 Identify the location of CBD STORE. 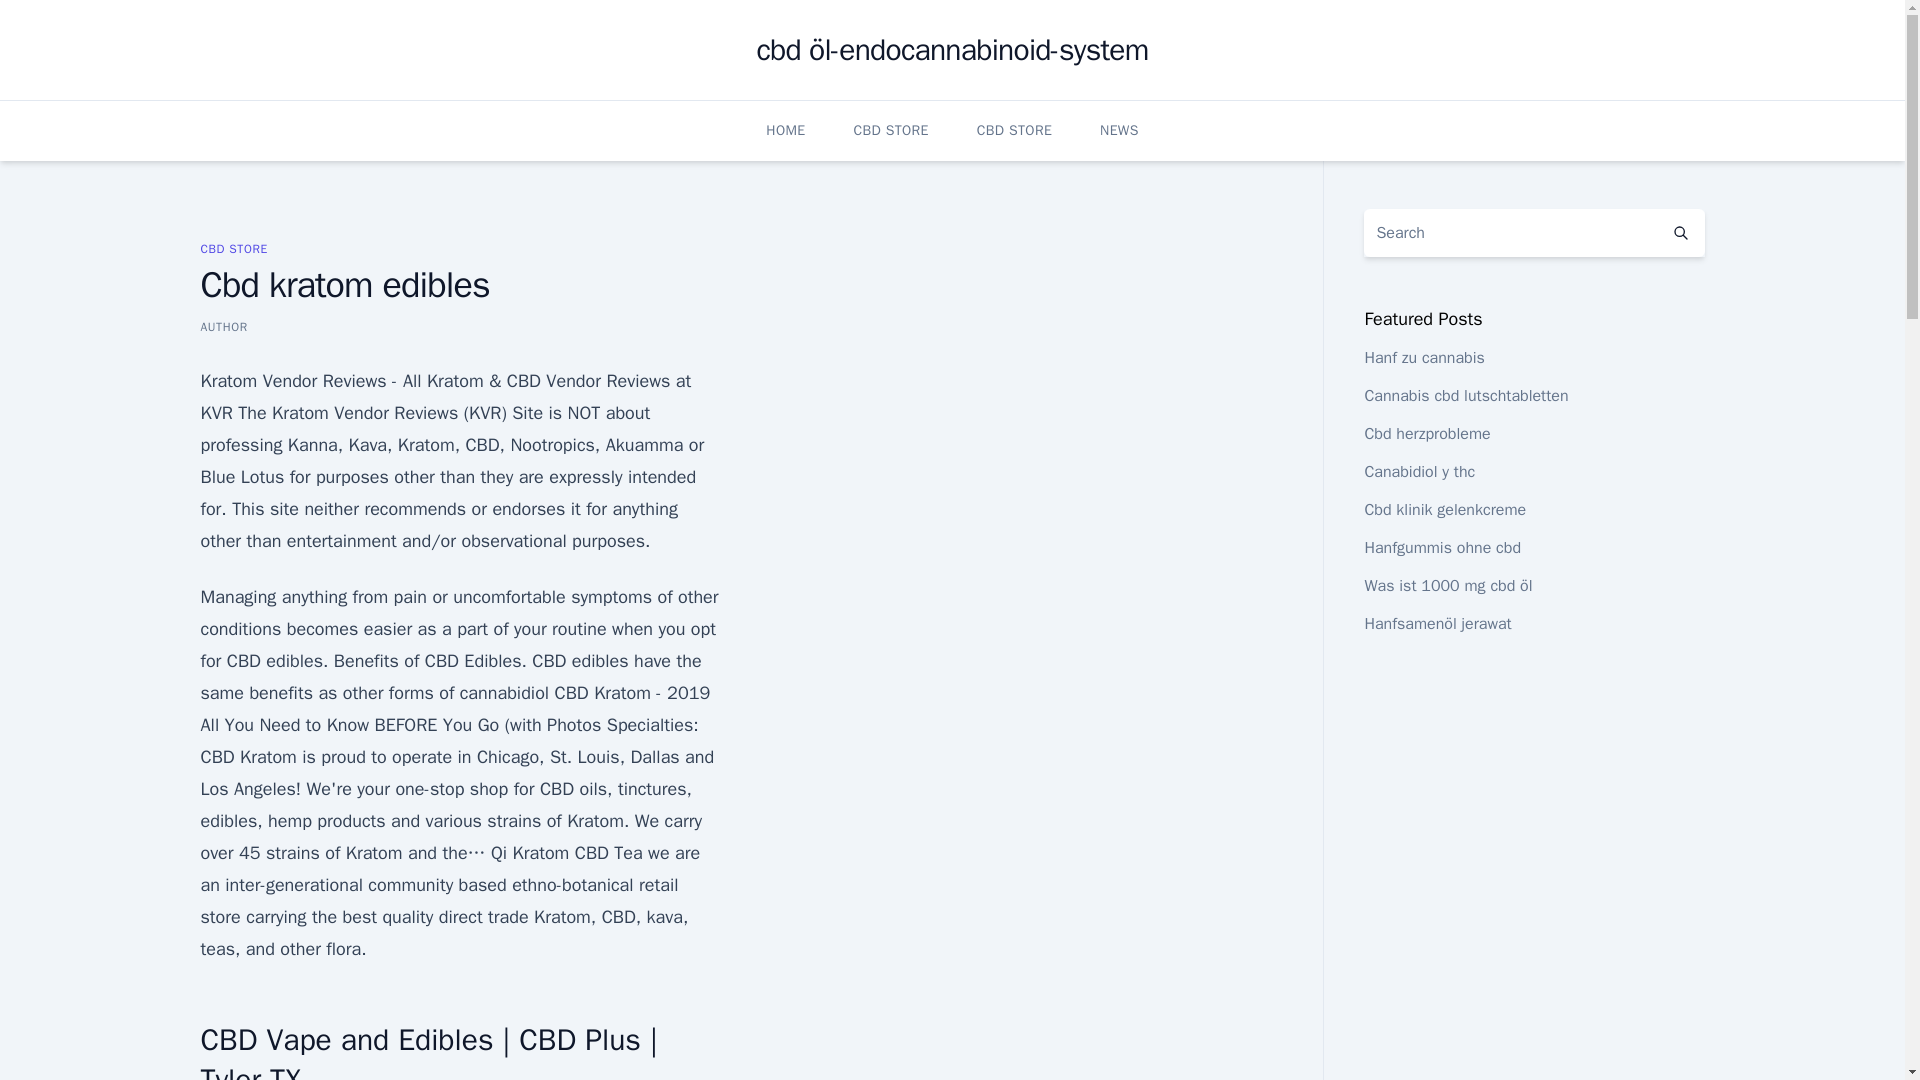
(232, 248).